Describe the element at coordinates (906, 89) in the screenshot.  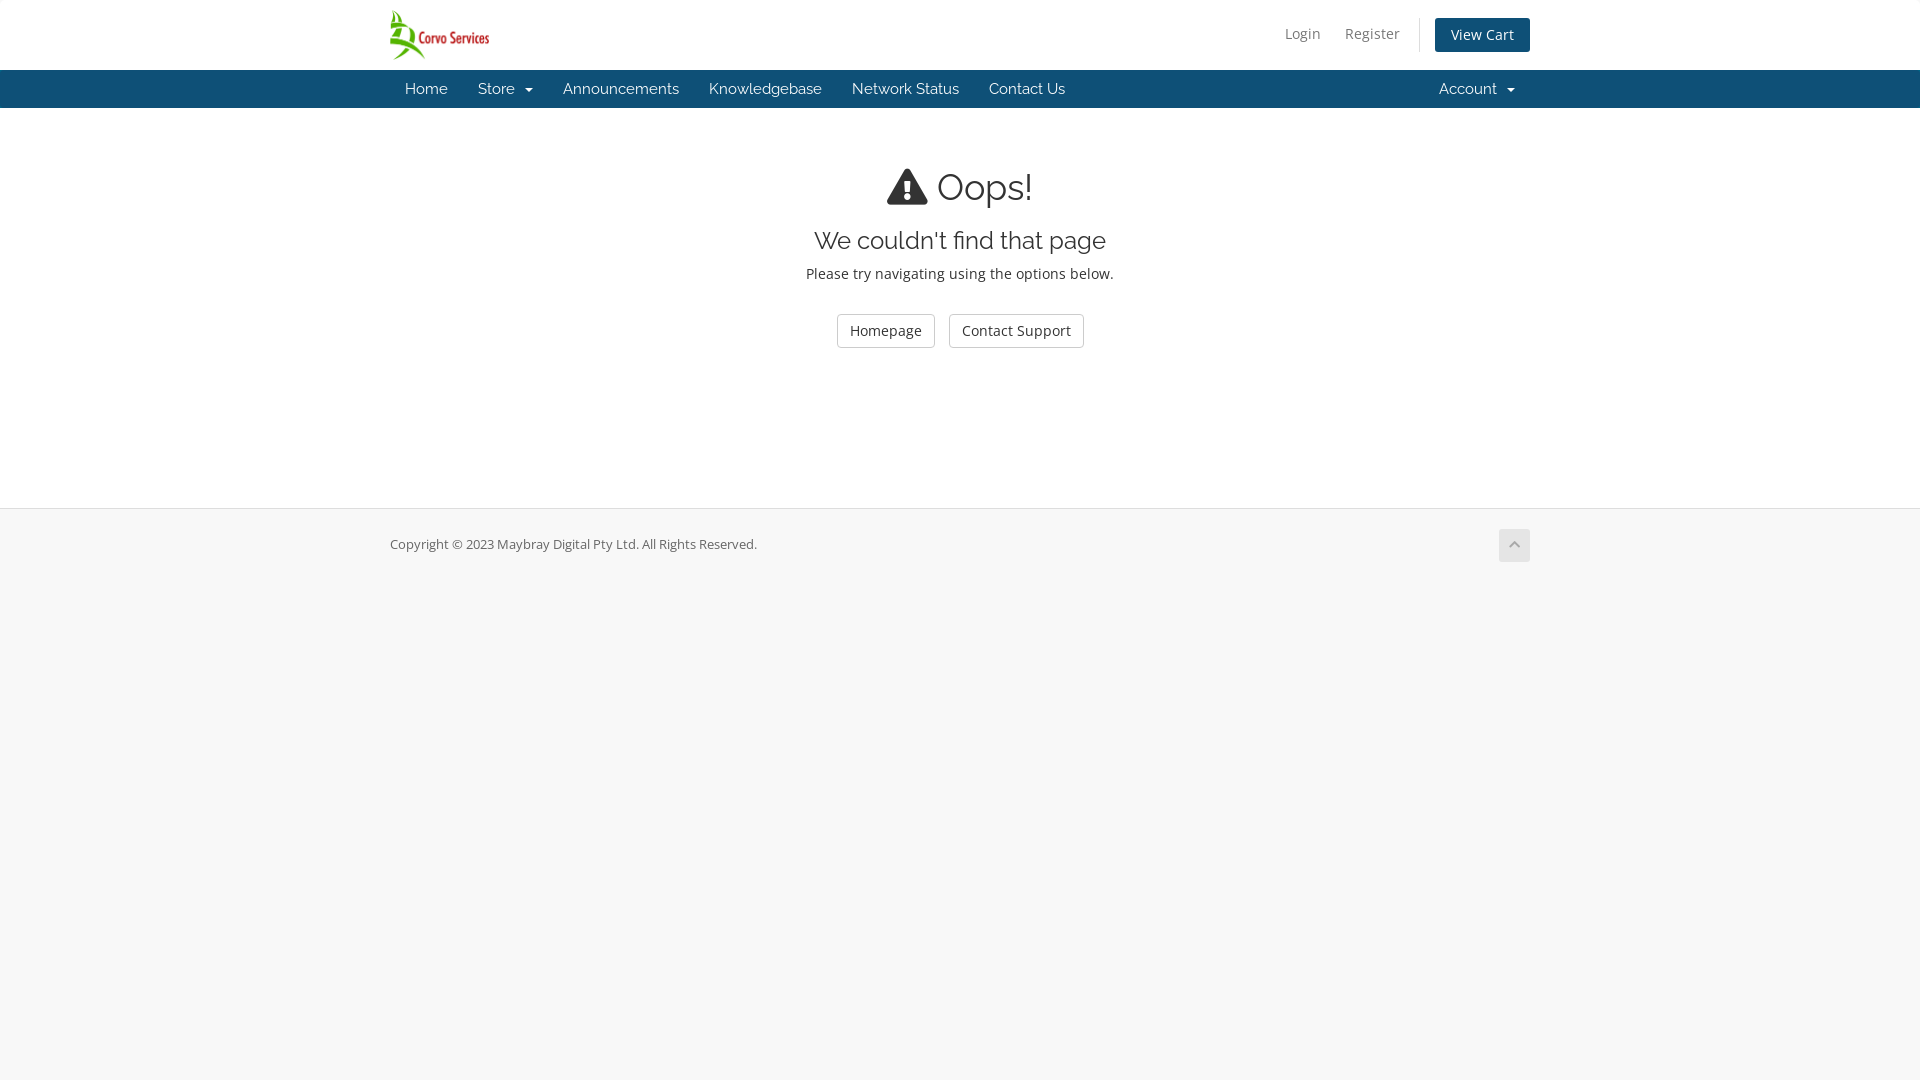
I see `Network Status` at that location.